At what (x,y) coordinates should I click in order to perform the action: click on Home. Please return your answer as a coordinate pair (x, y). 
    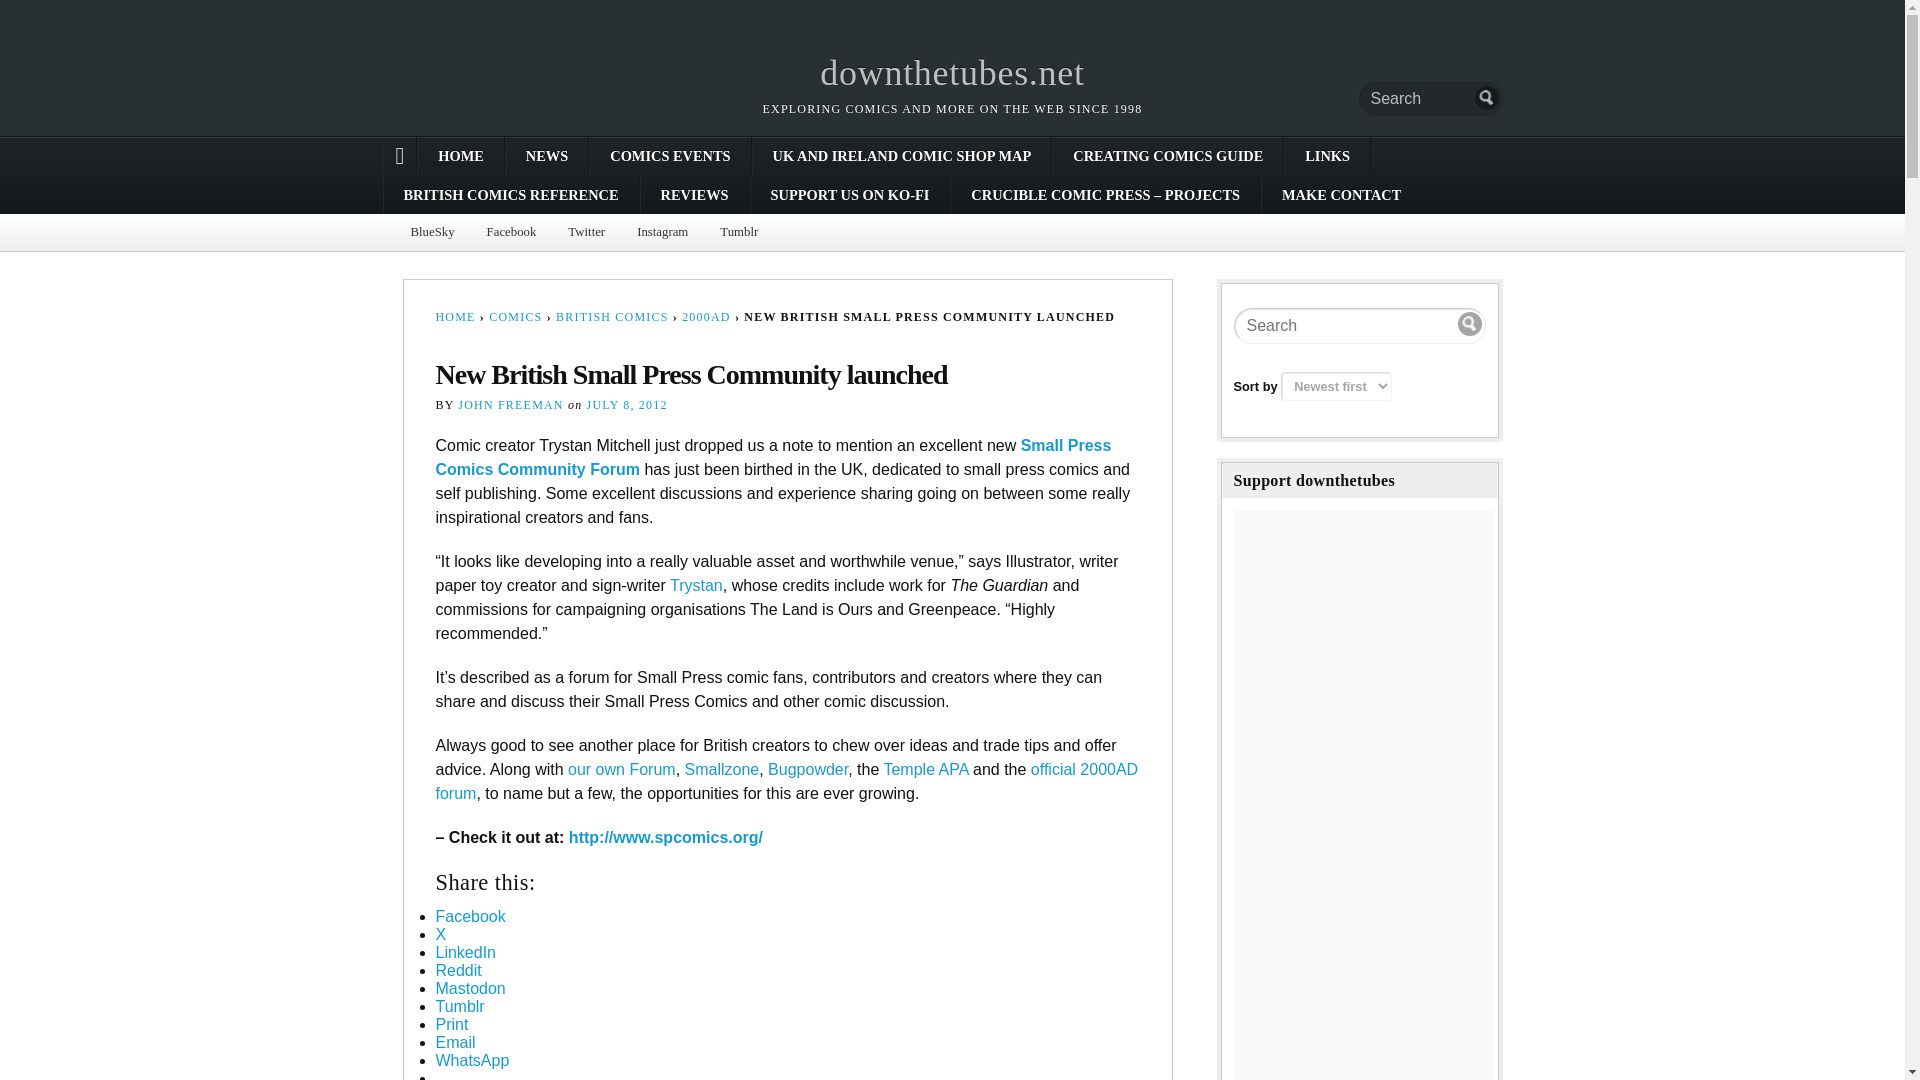
    Looking at the image, I should click on (952, 72).